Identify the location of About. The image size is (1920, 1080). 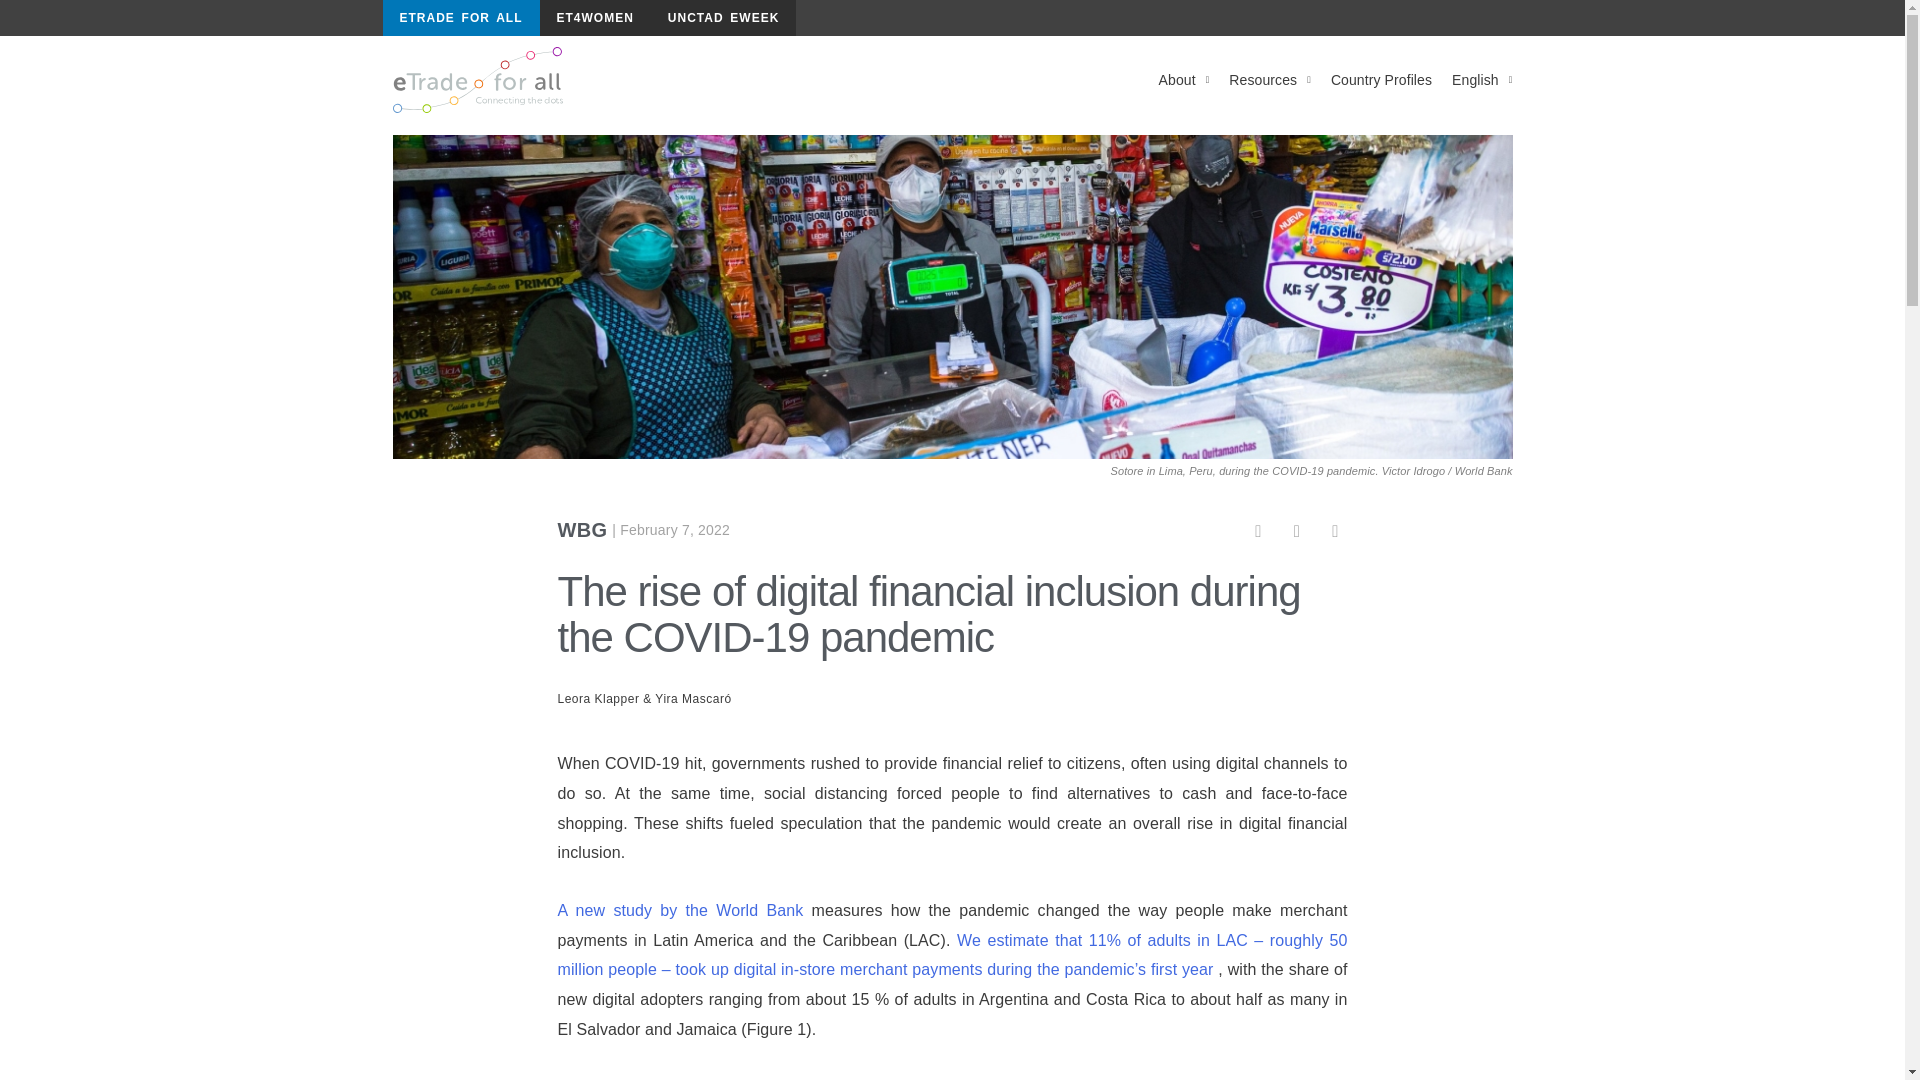
(1184, 80).